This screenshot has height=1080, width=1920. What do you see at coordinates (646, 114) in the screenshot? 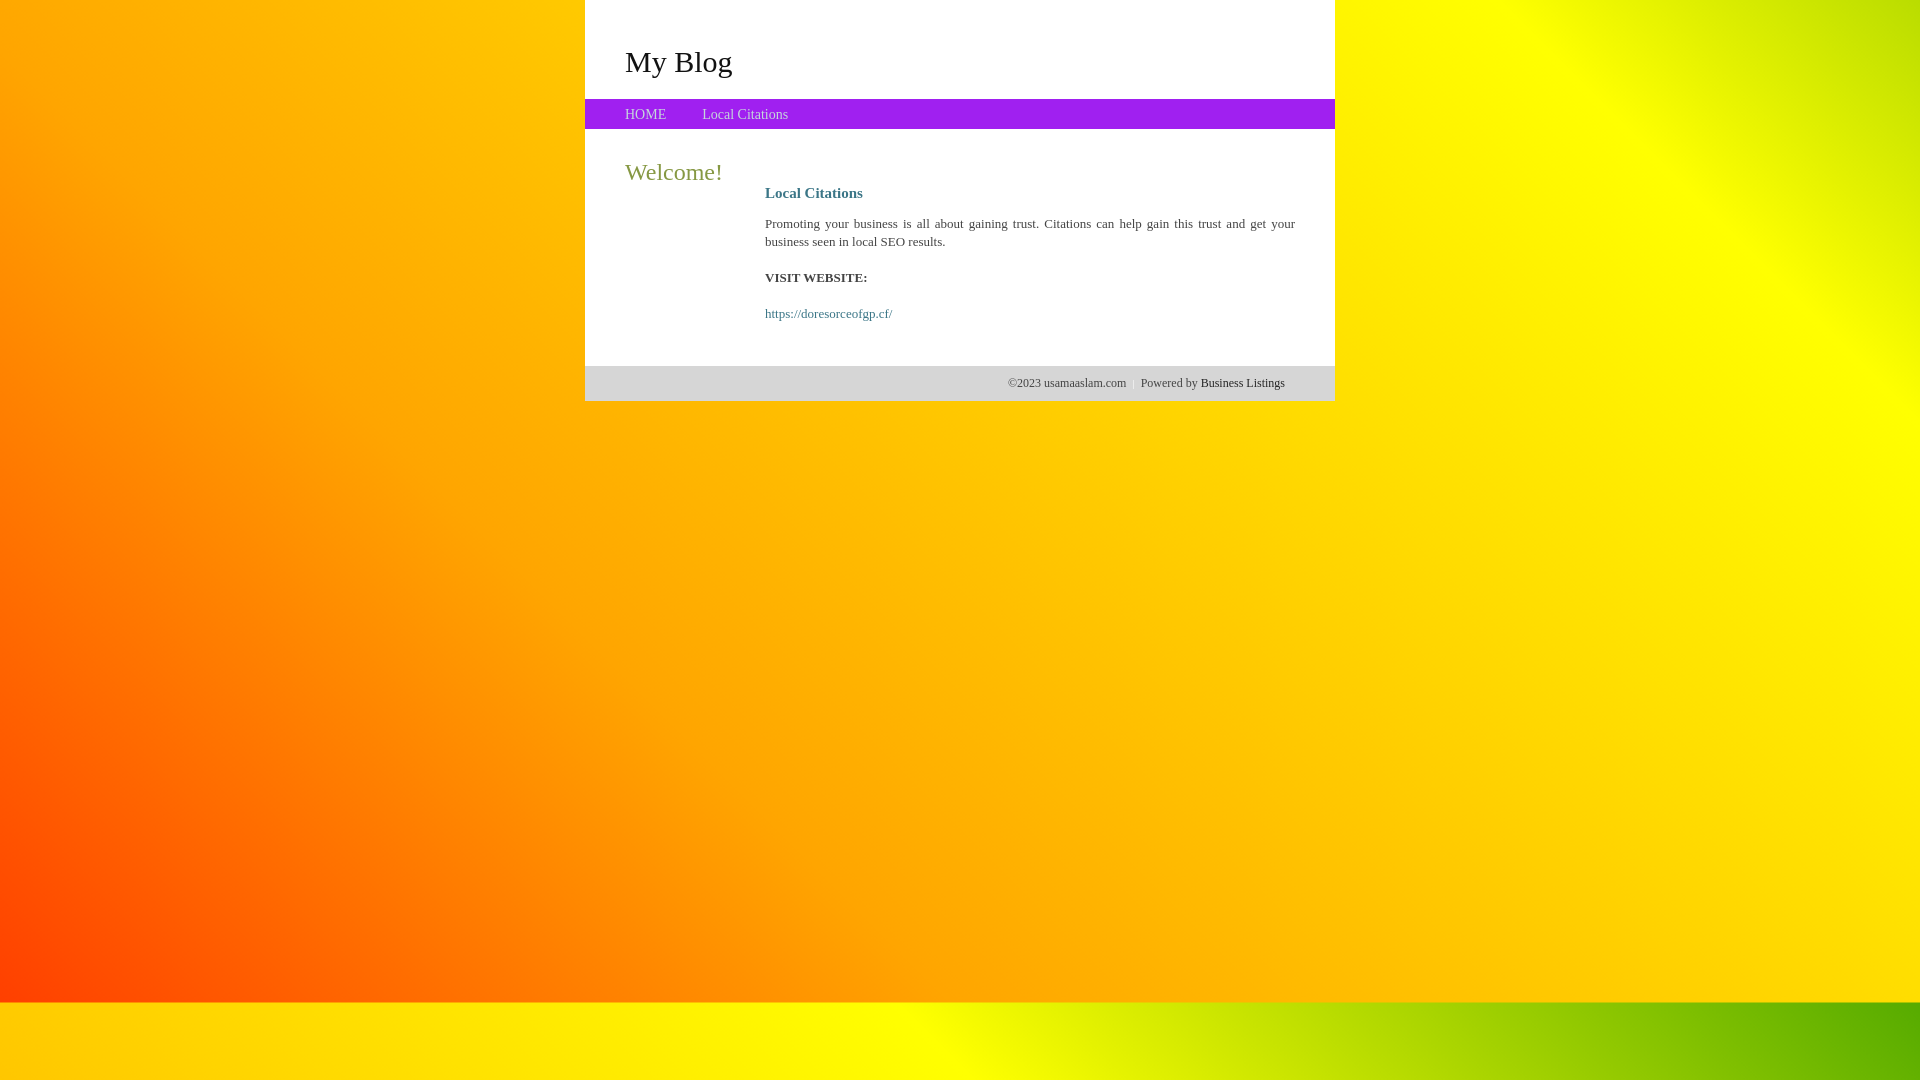
I see `HOME` at bounding box center [646, 114].